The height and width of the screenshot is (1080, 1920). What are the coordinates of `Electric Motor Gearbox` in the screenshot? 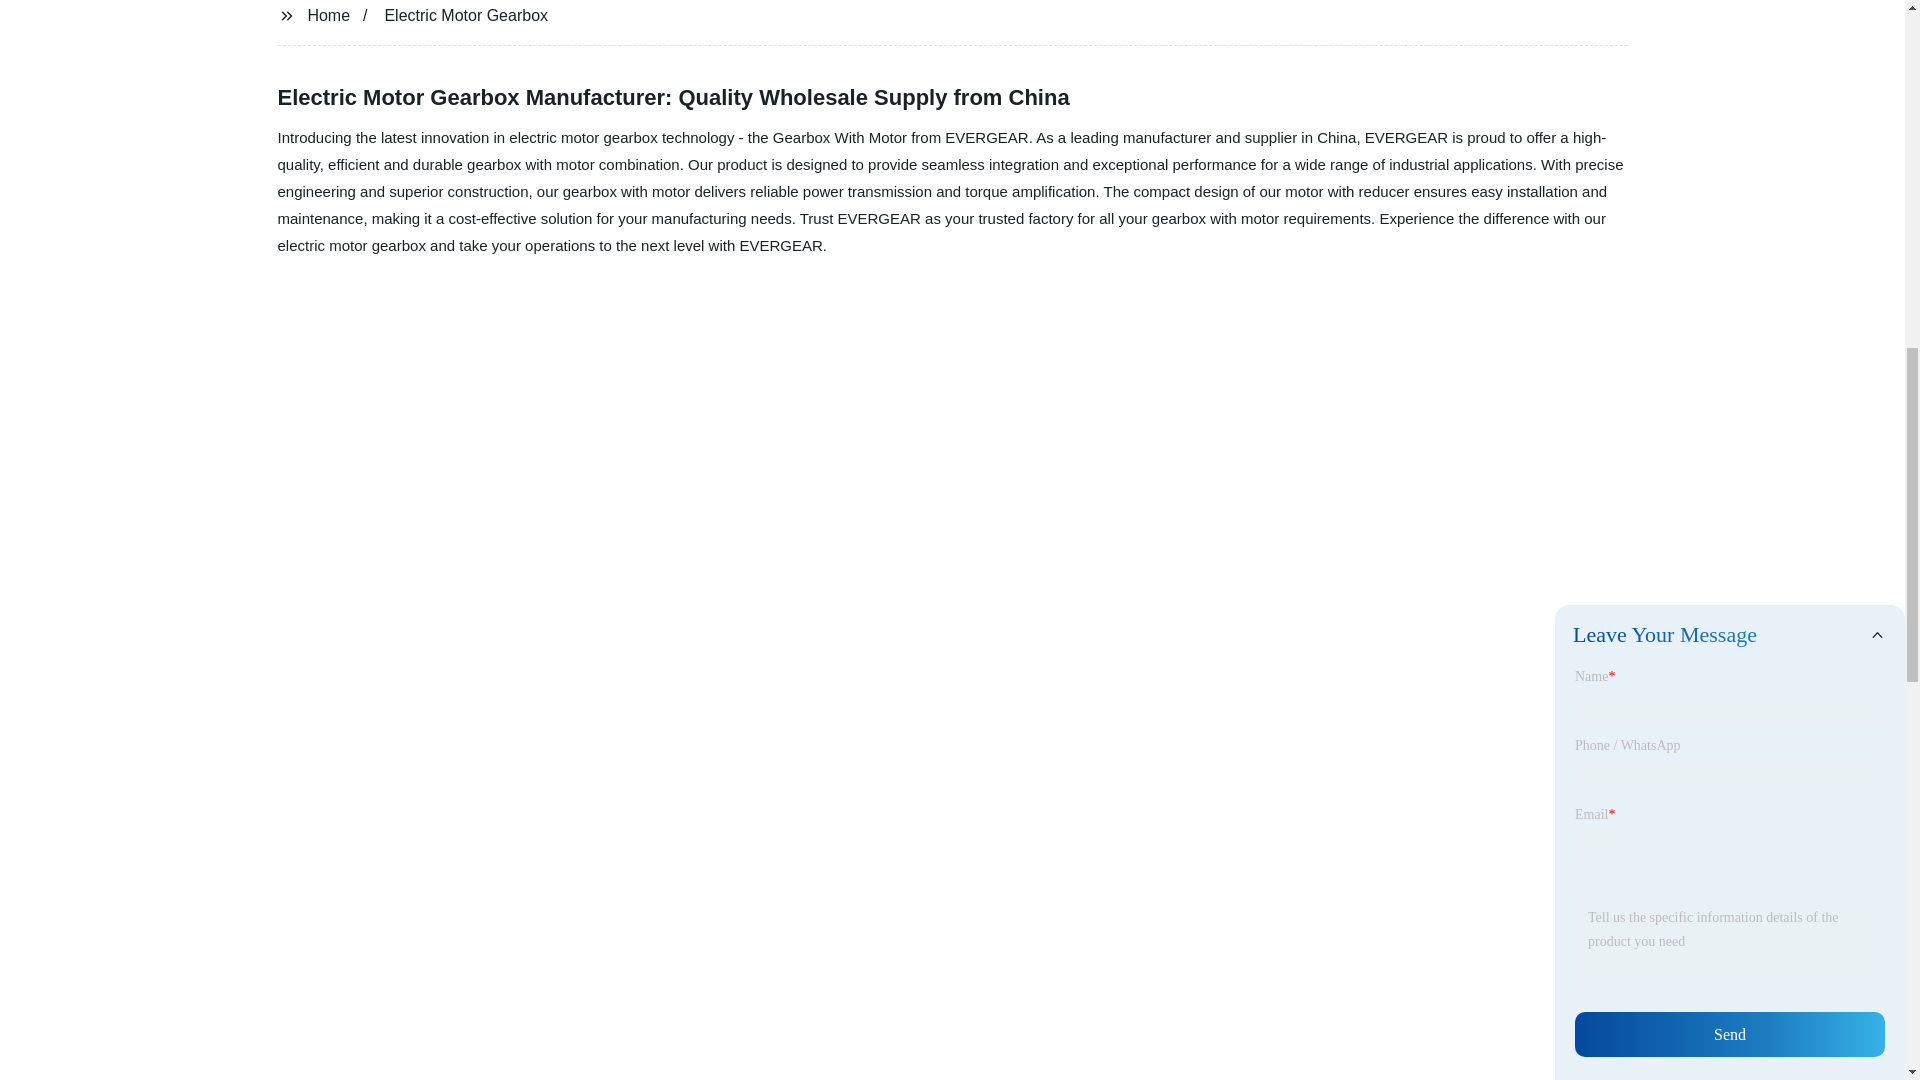 It's located at (466, 14).